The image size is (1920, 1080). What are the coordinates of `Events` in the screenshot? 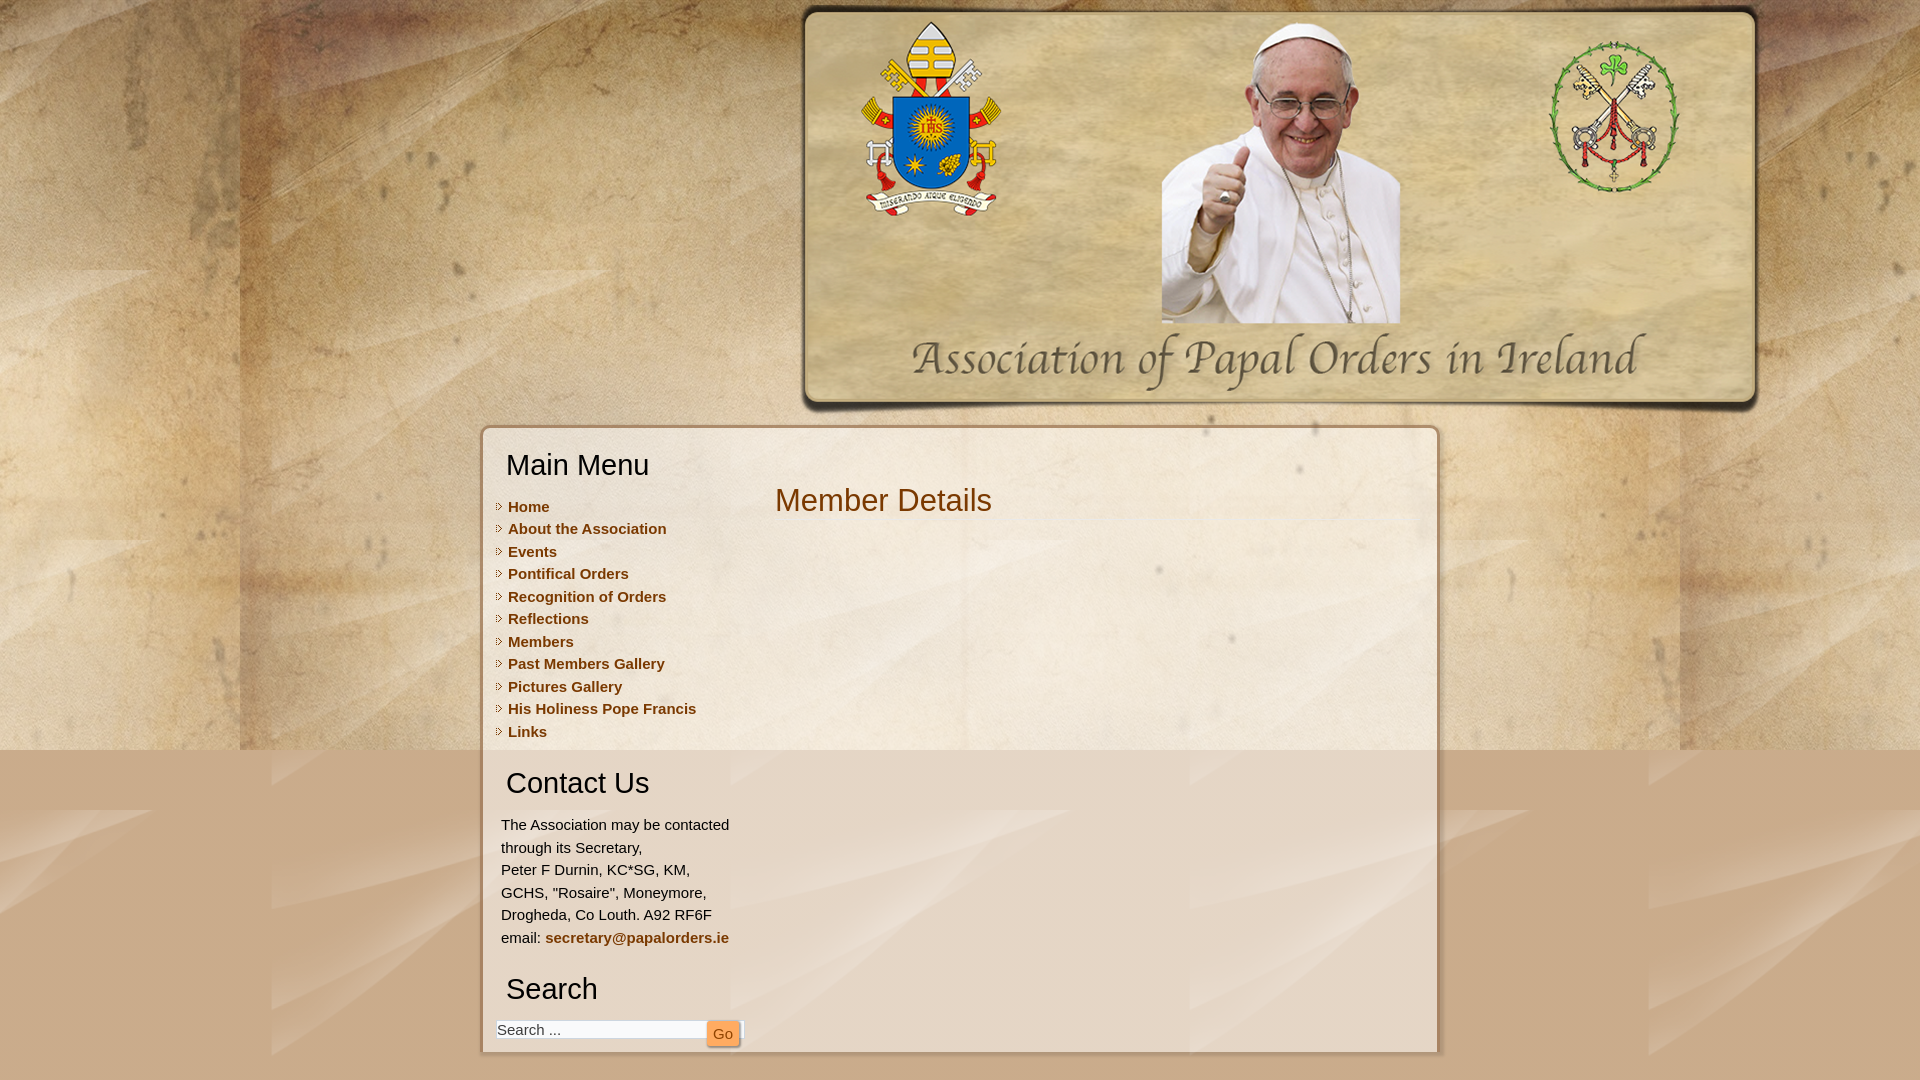 It's located at (532, 552).